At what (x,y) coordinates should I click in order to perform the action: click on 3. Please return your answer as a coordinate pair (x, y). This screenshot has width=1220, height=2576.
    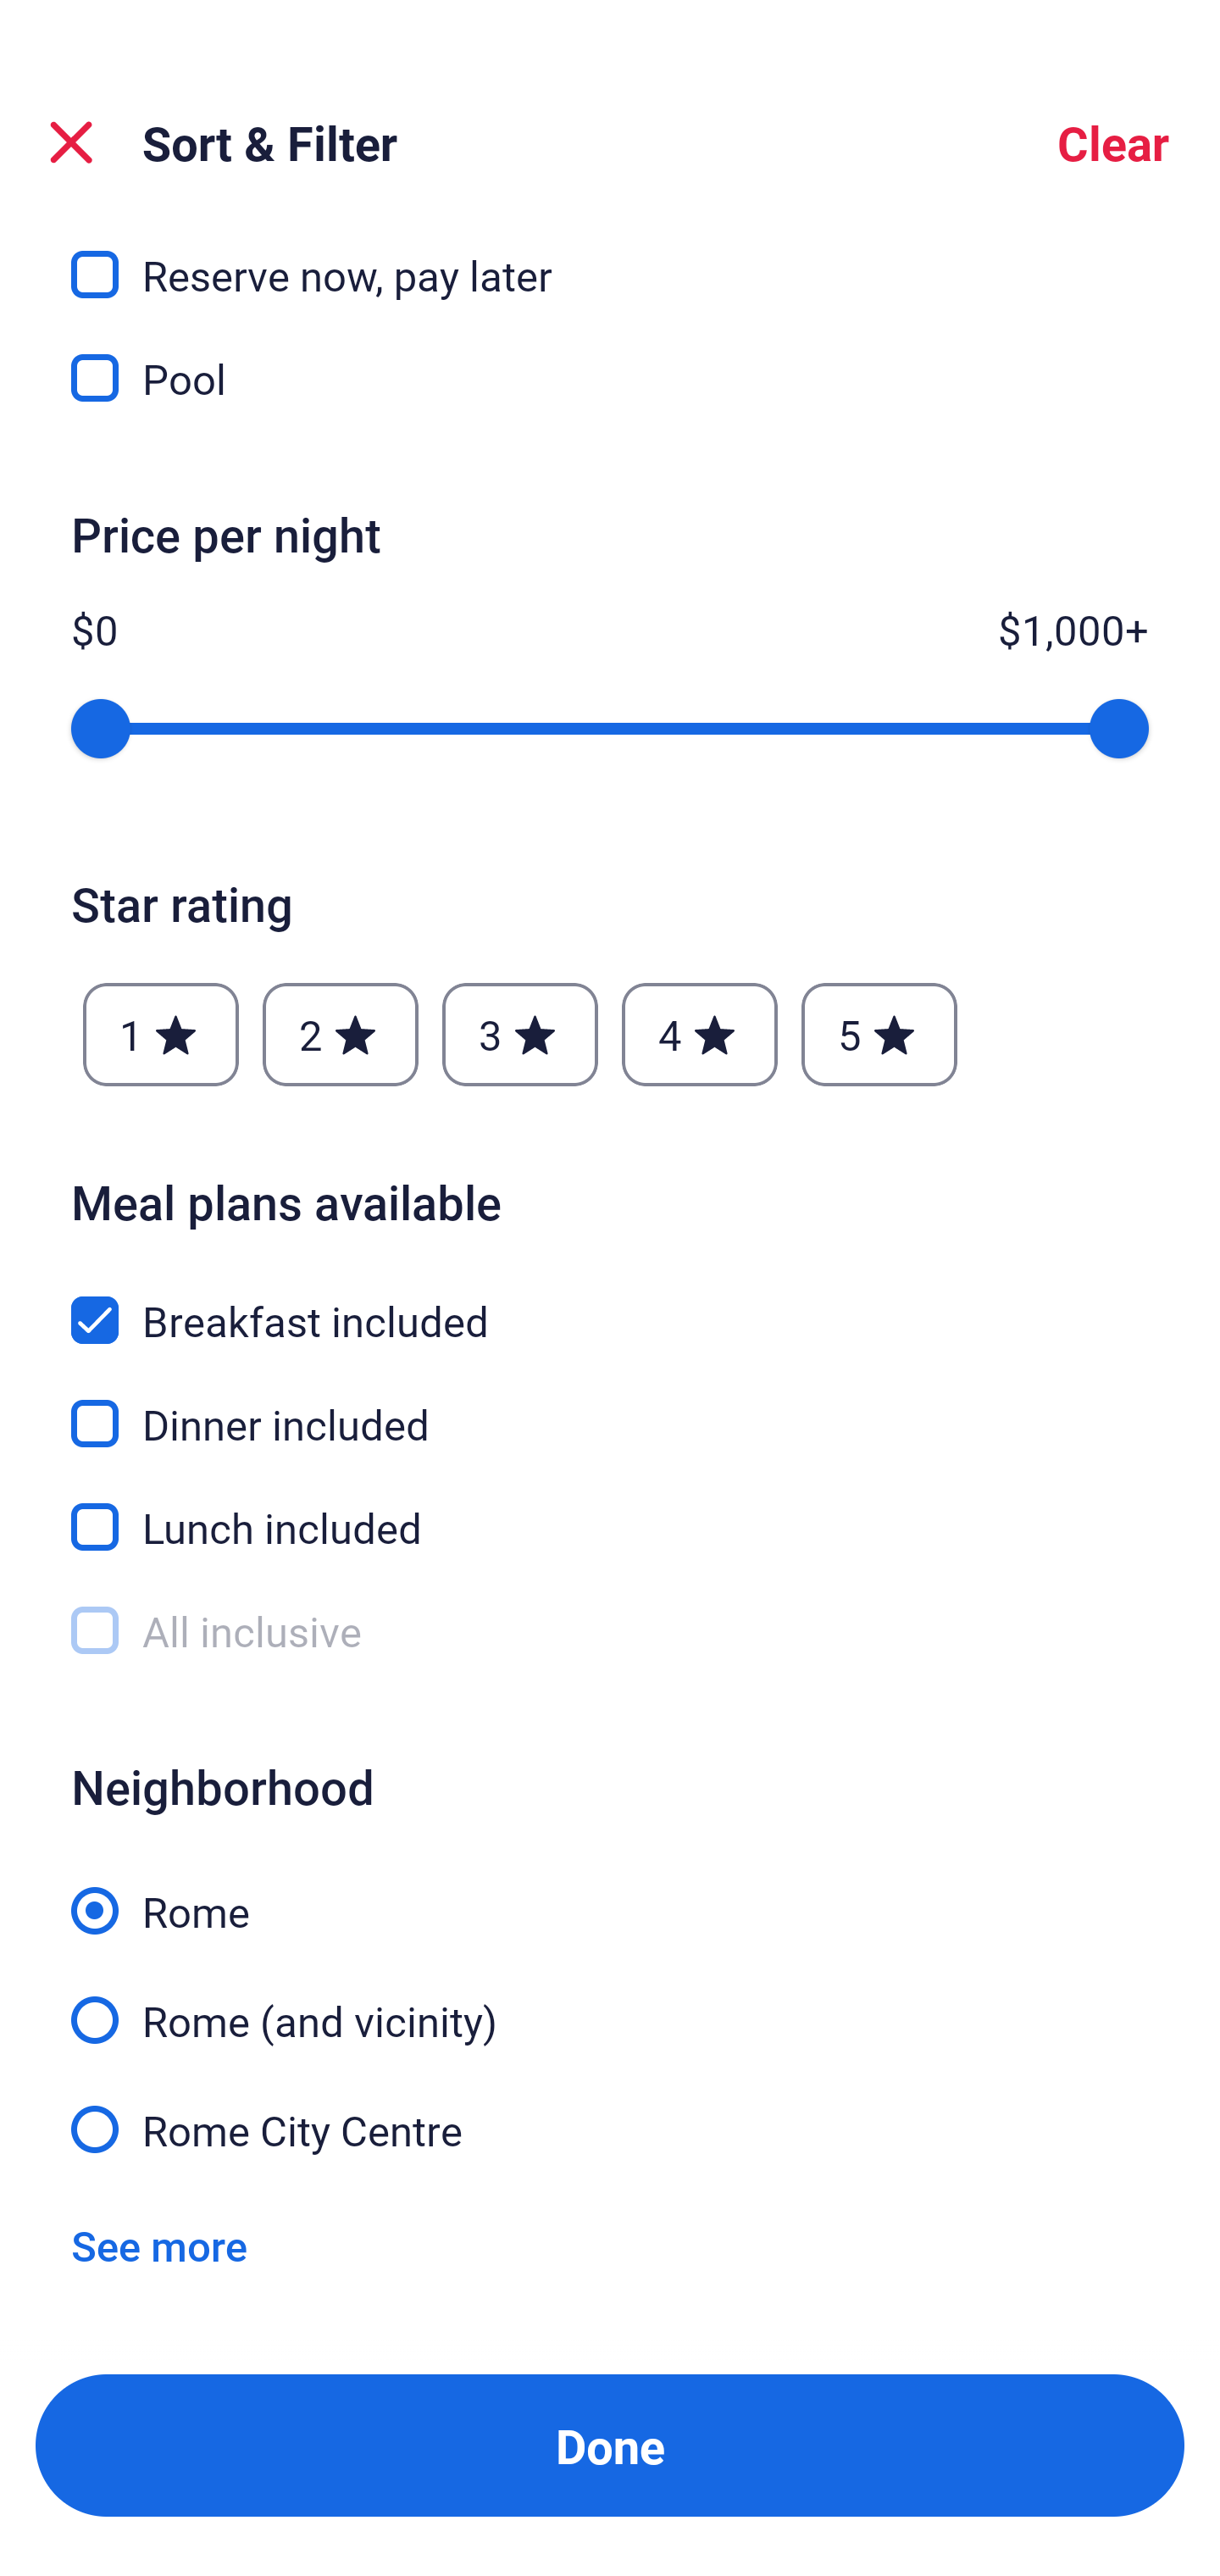
    Looking at the image, I should click on (519, 1034).